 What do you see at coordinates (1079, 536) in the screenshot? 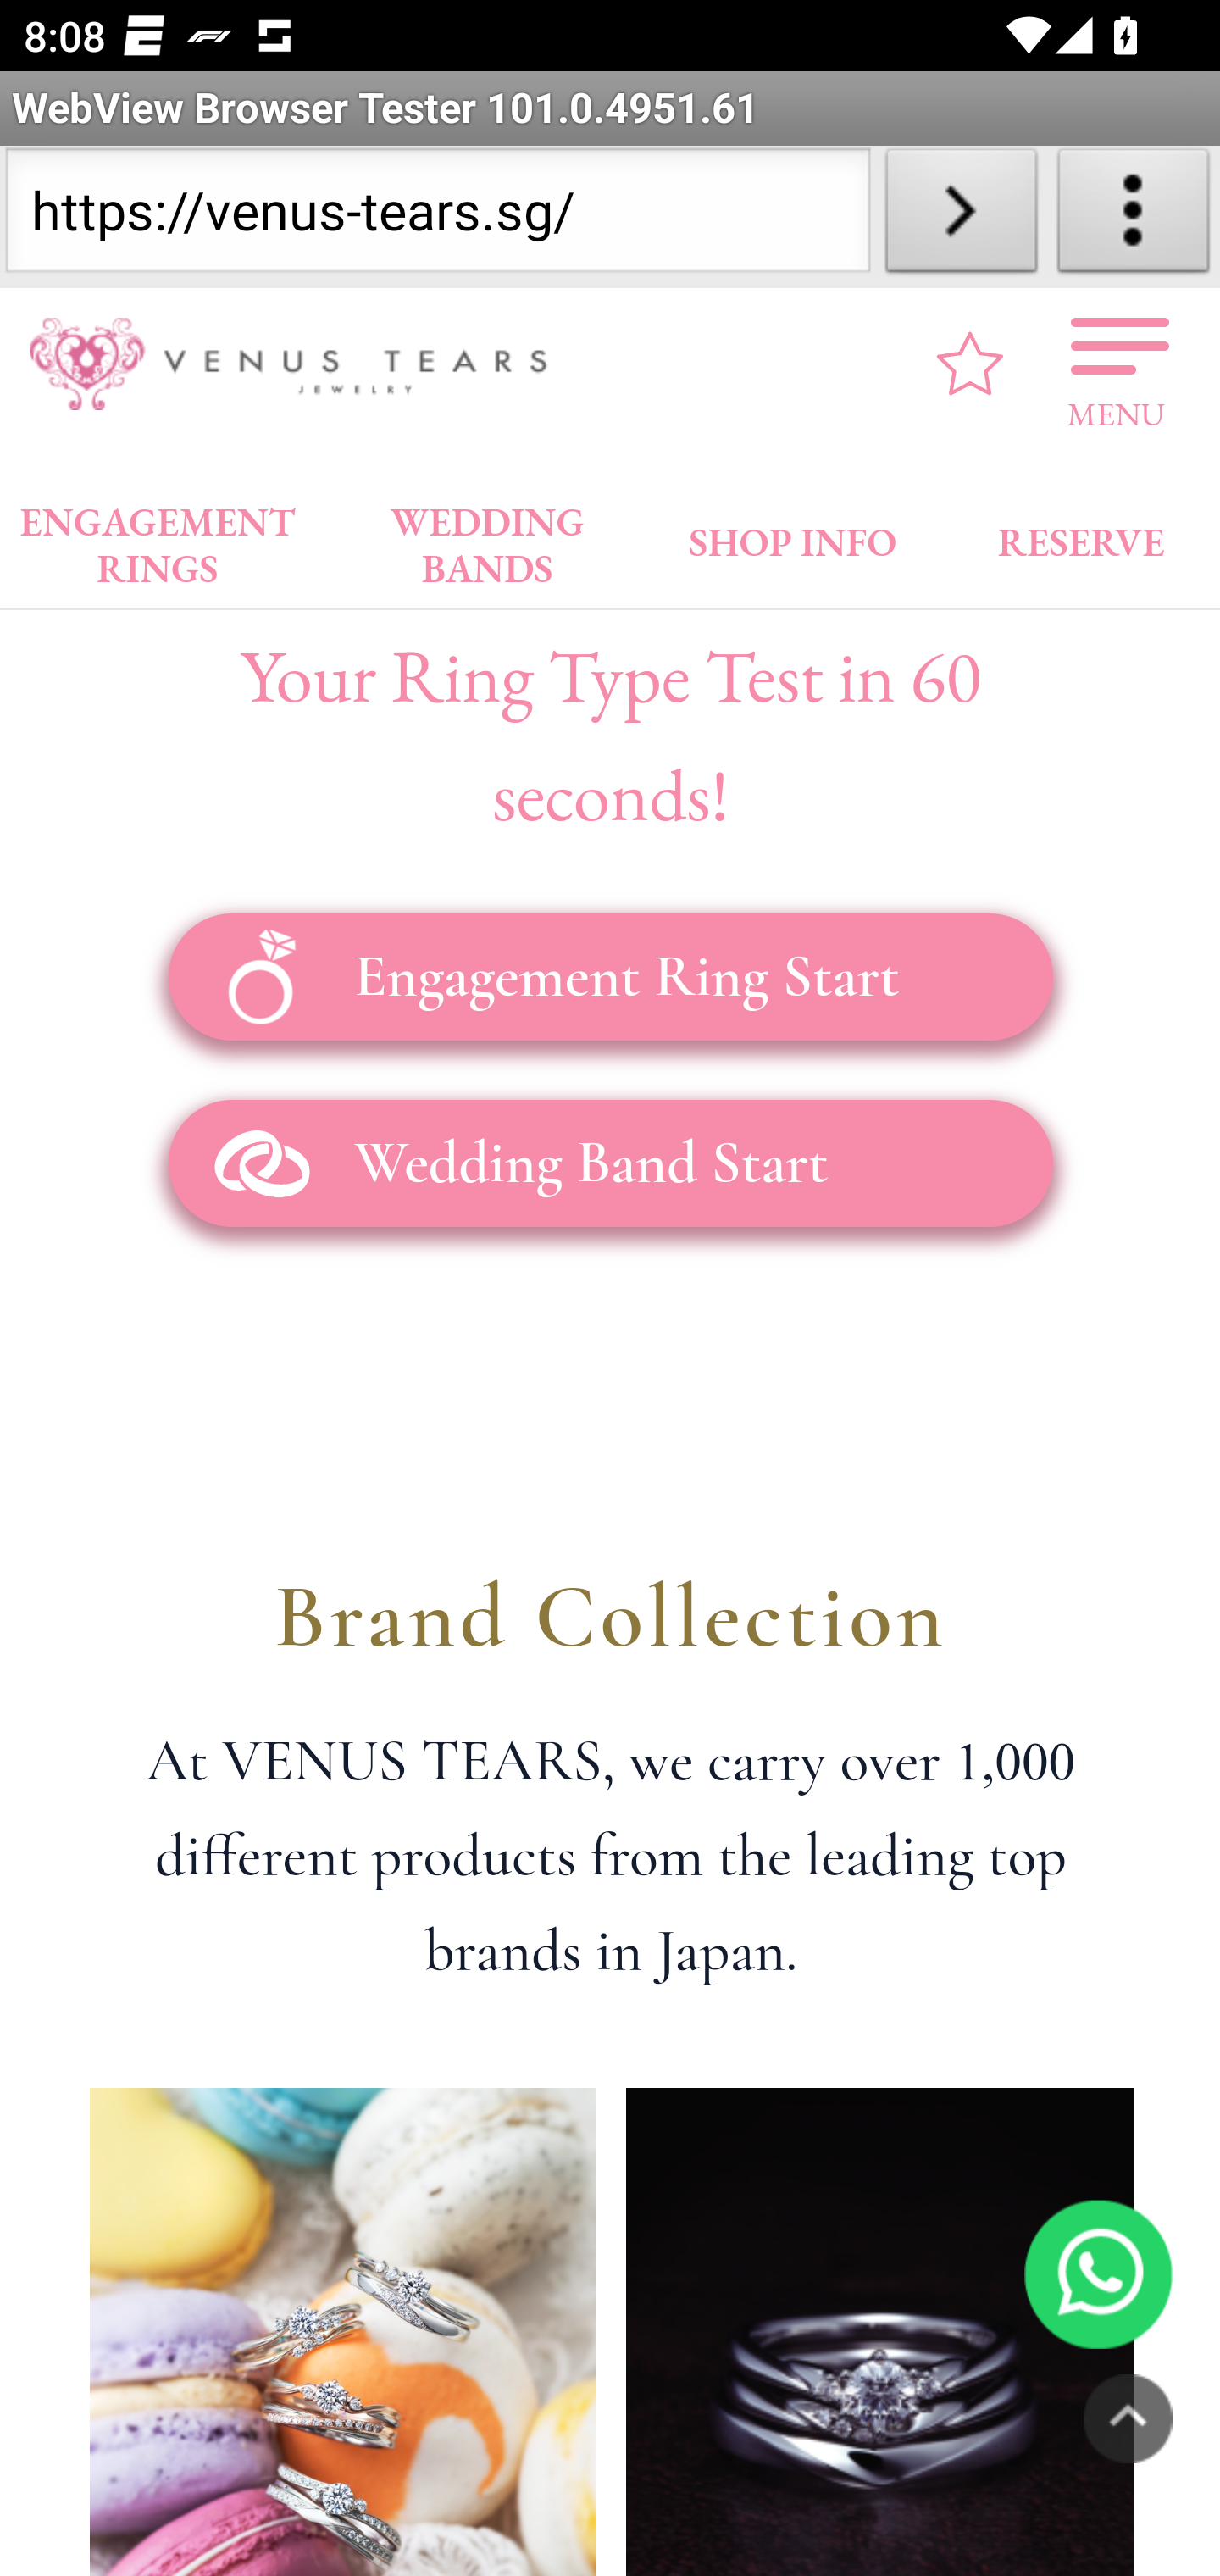
I see `RESERVE` at bounding box center [1079, 536].